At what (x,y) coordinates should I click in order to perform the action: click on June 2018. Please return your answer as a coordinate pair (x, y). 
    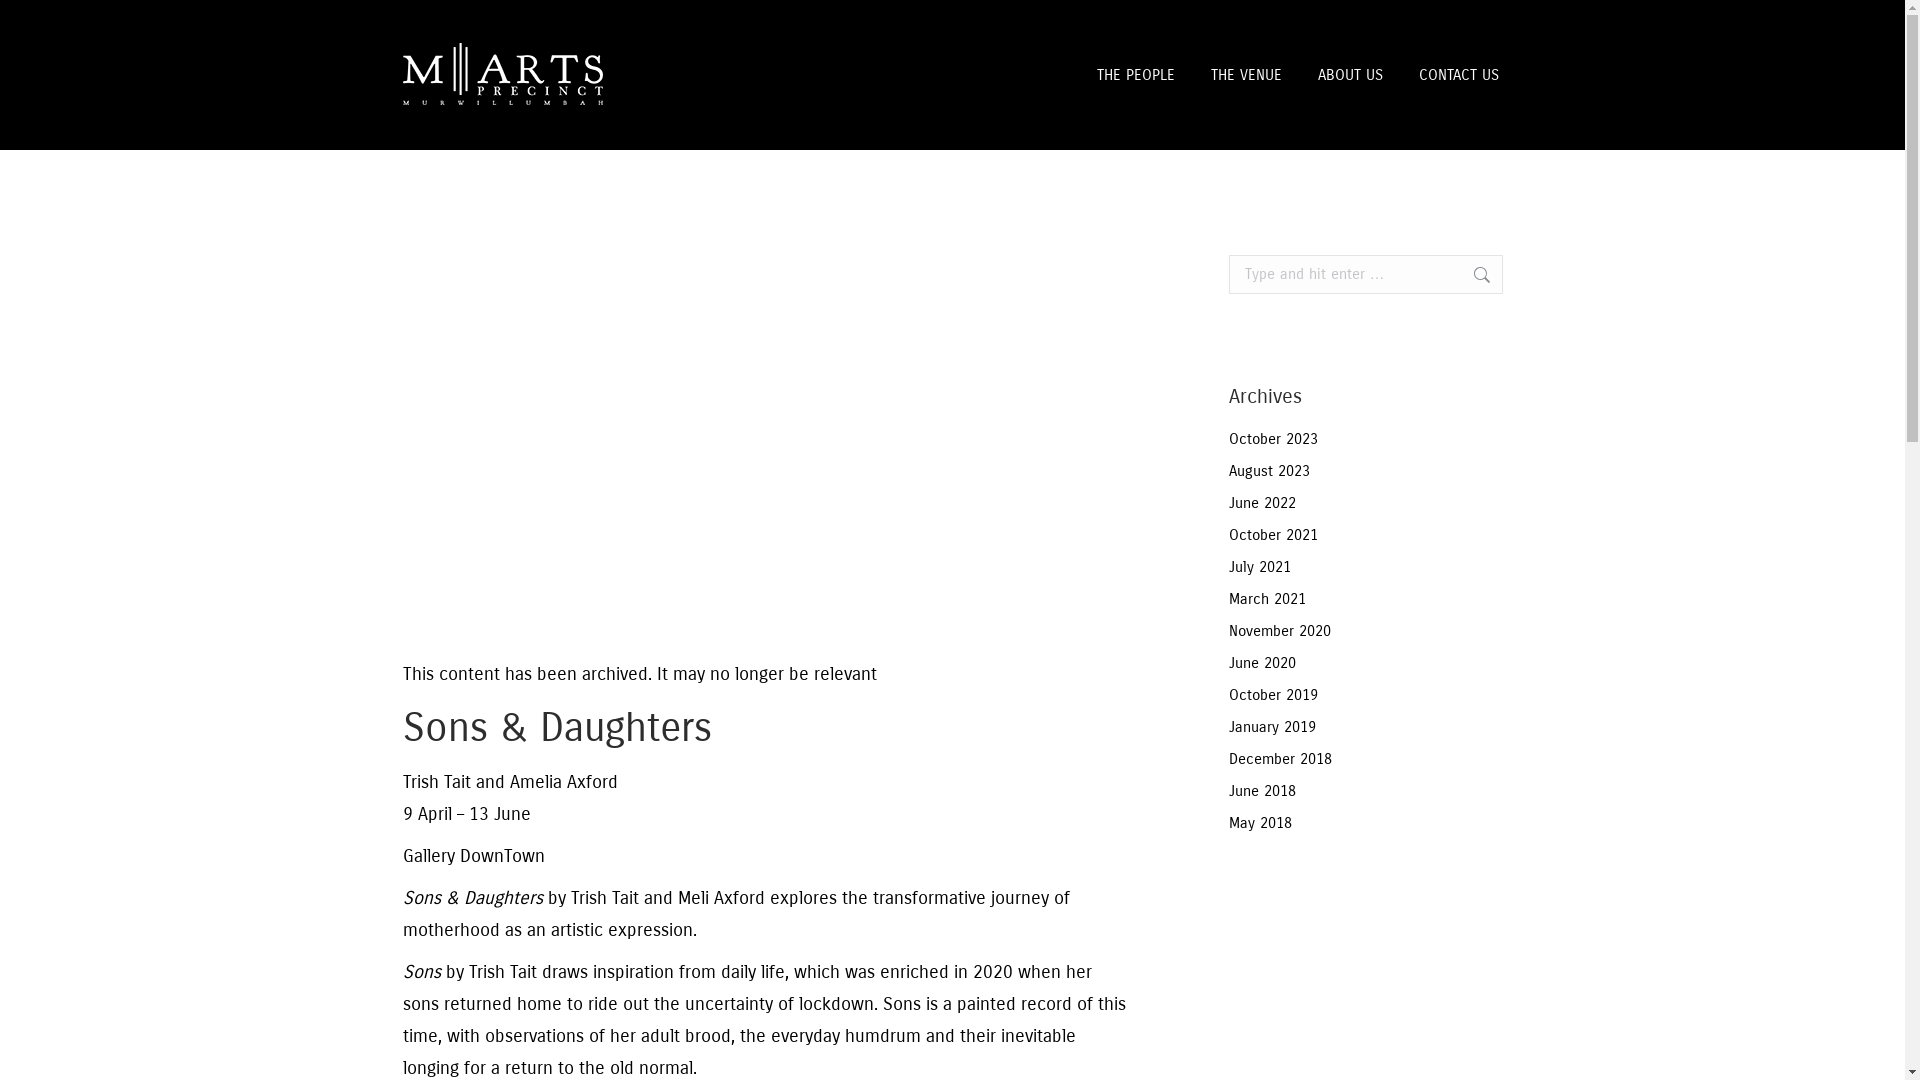
    Looking at the image, I should click on (1262, 792).